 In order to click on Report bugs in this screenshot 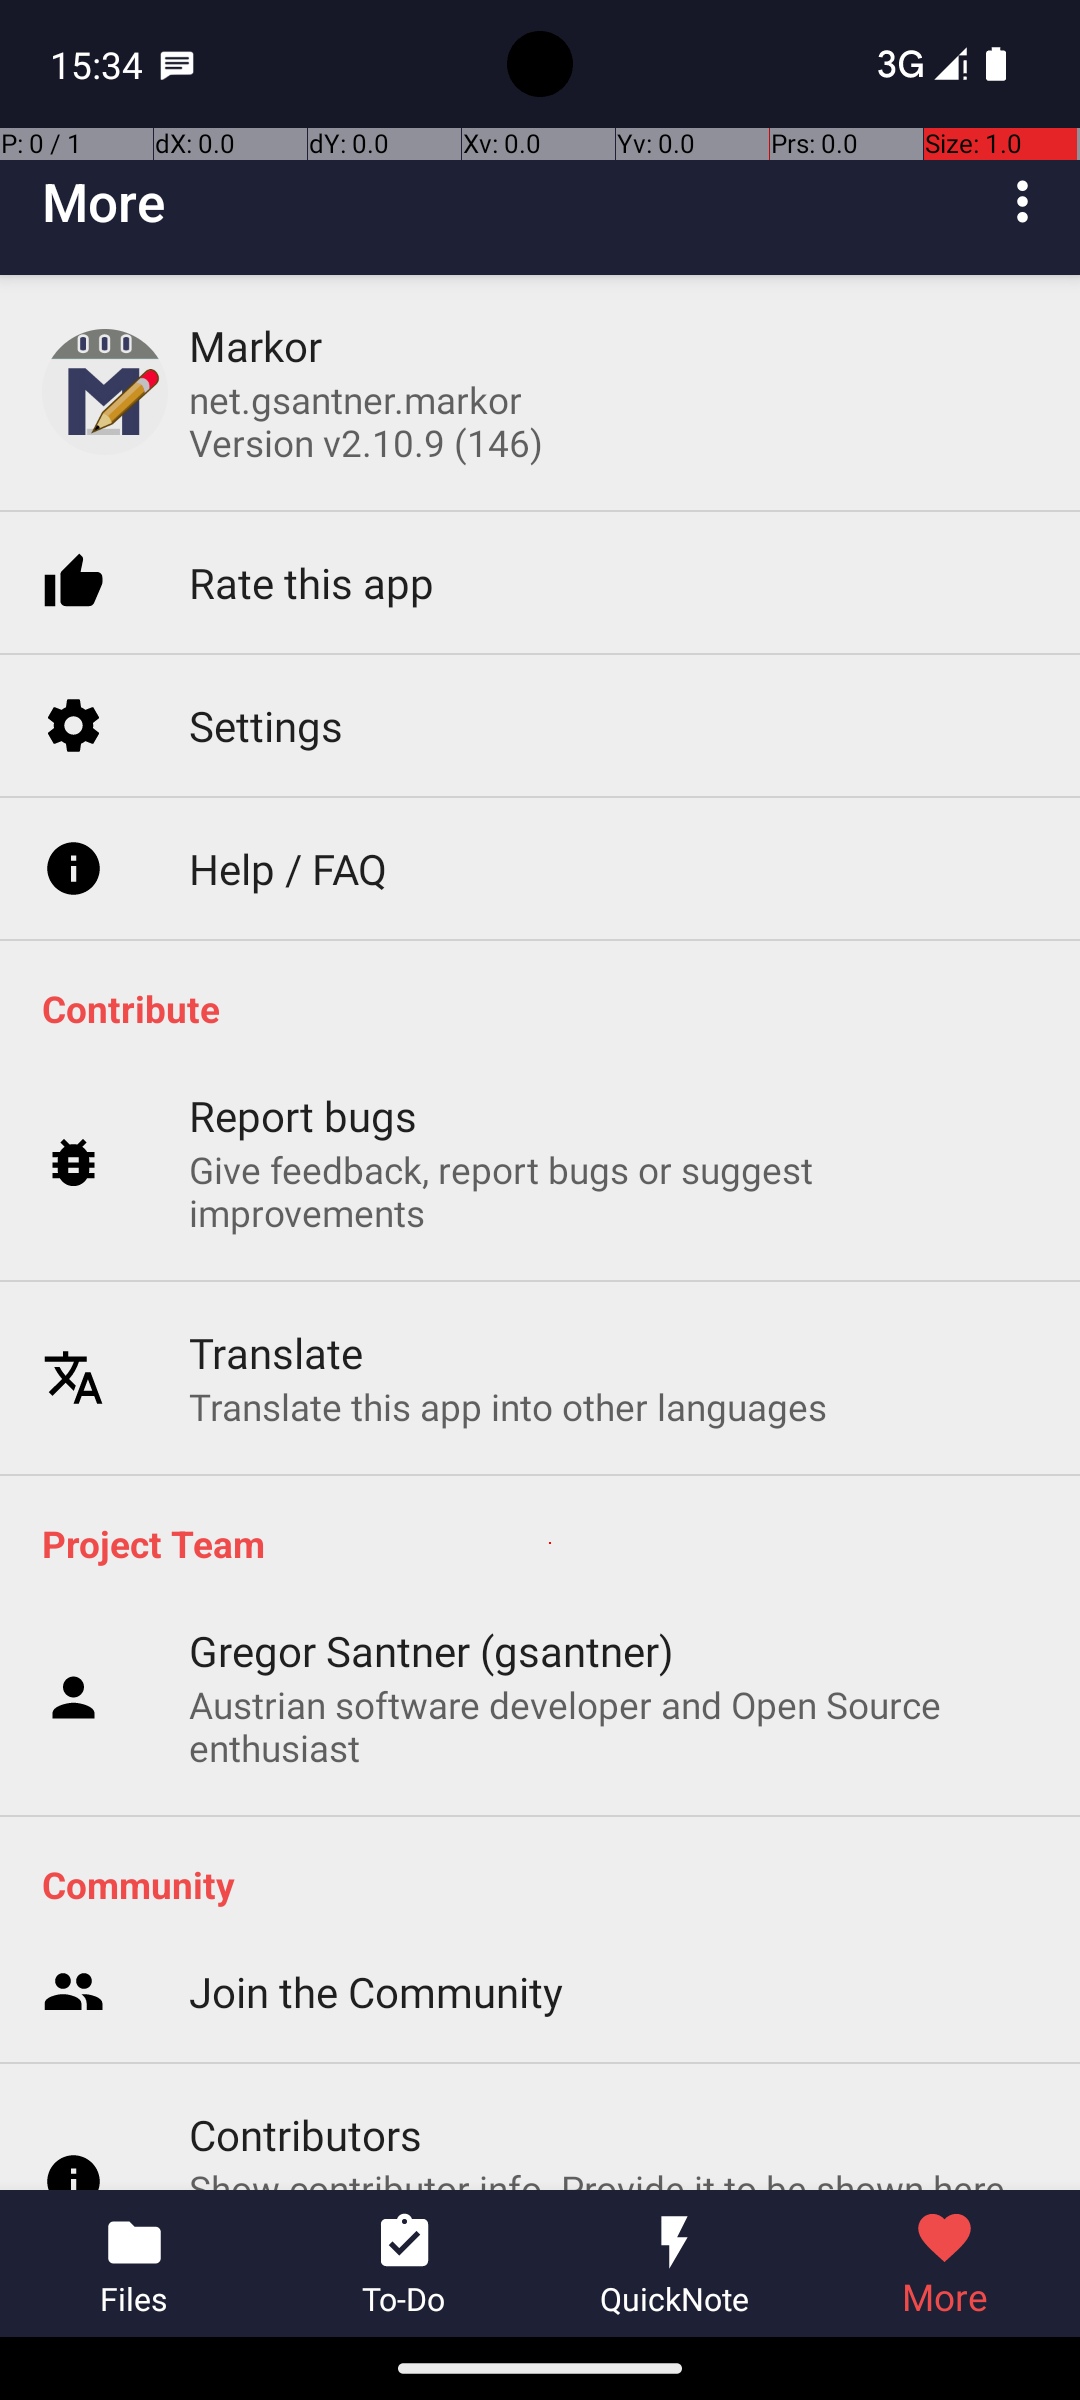, I will do `click(304, 1014)`.